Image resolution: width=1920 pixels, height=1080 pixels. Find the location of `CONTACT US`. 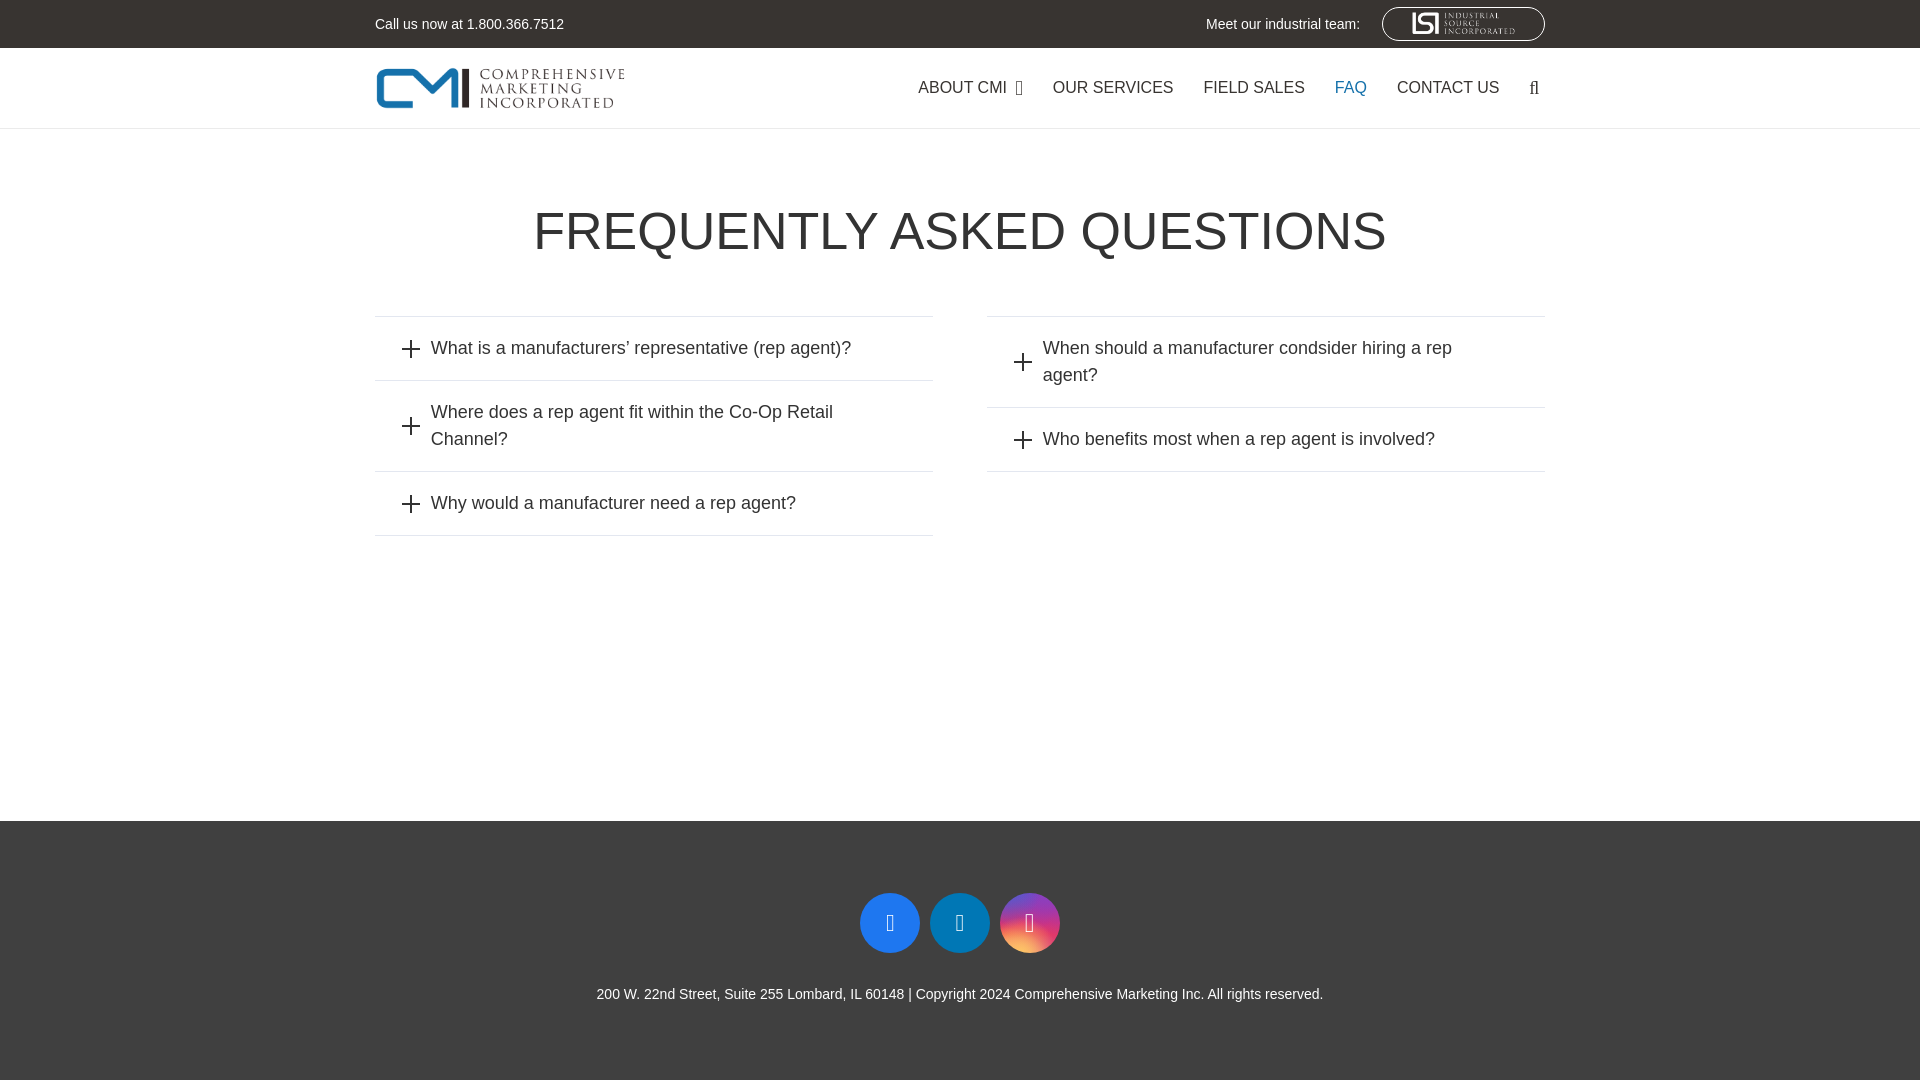

CONTACT US is located at coordinates (1448, 88).